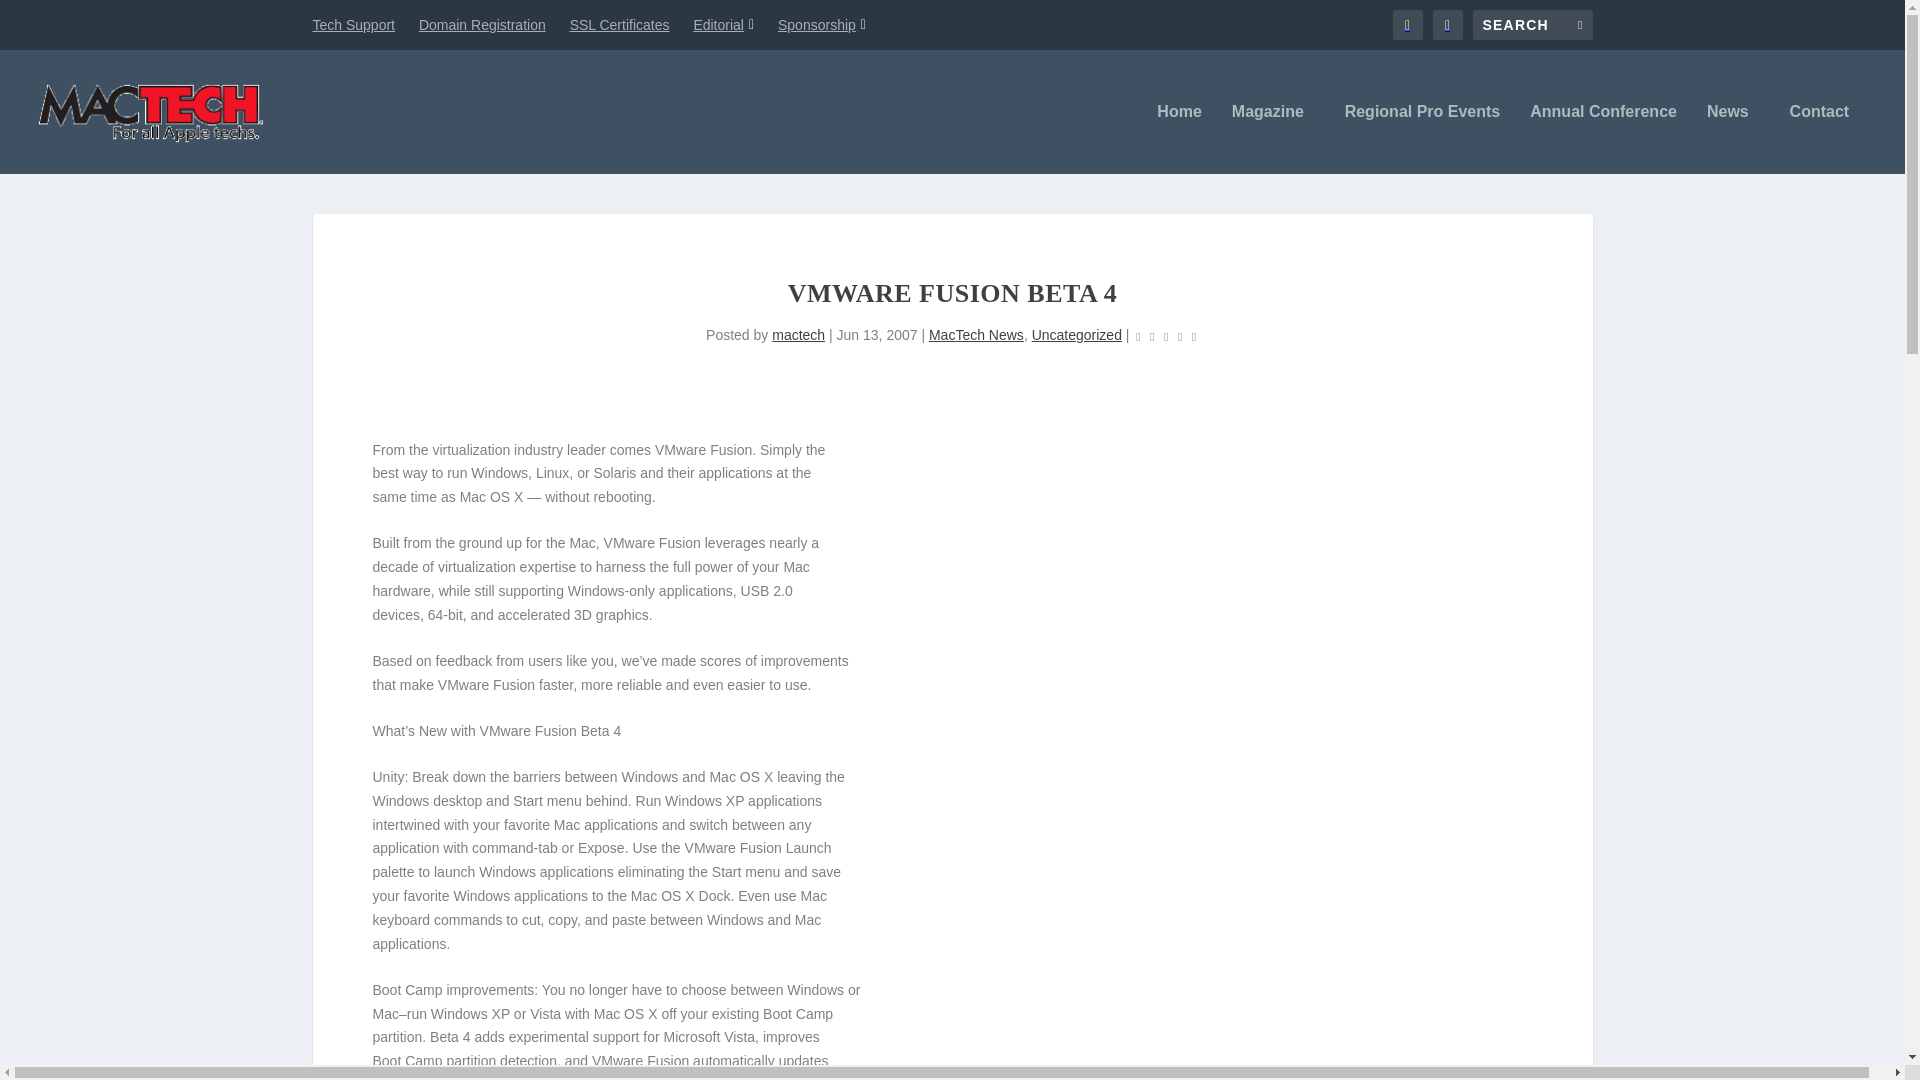  What do you see at coordinates (1824, 138) in the screenshot?
I see `Contact` at bounding box center [1824, 138].